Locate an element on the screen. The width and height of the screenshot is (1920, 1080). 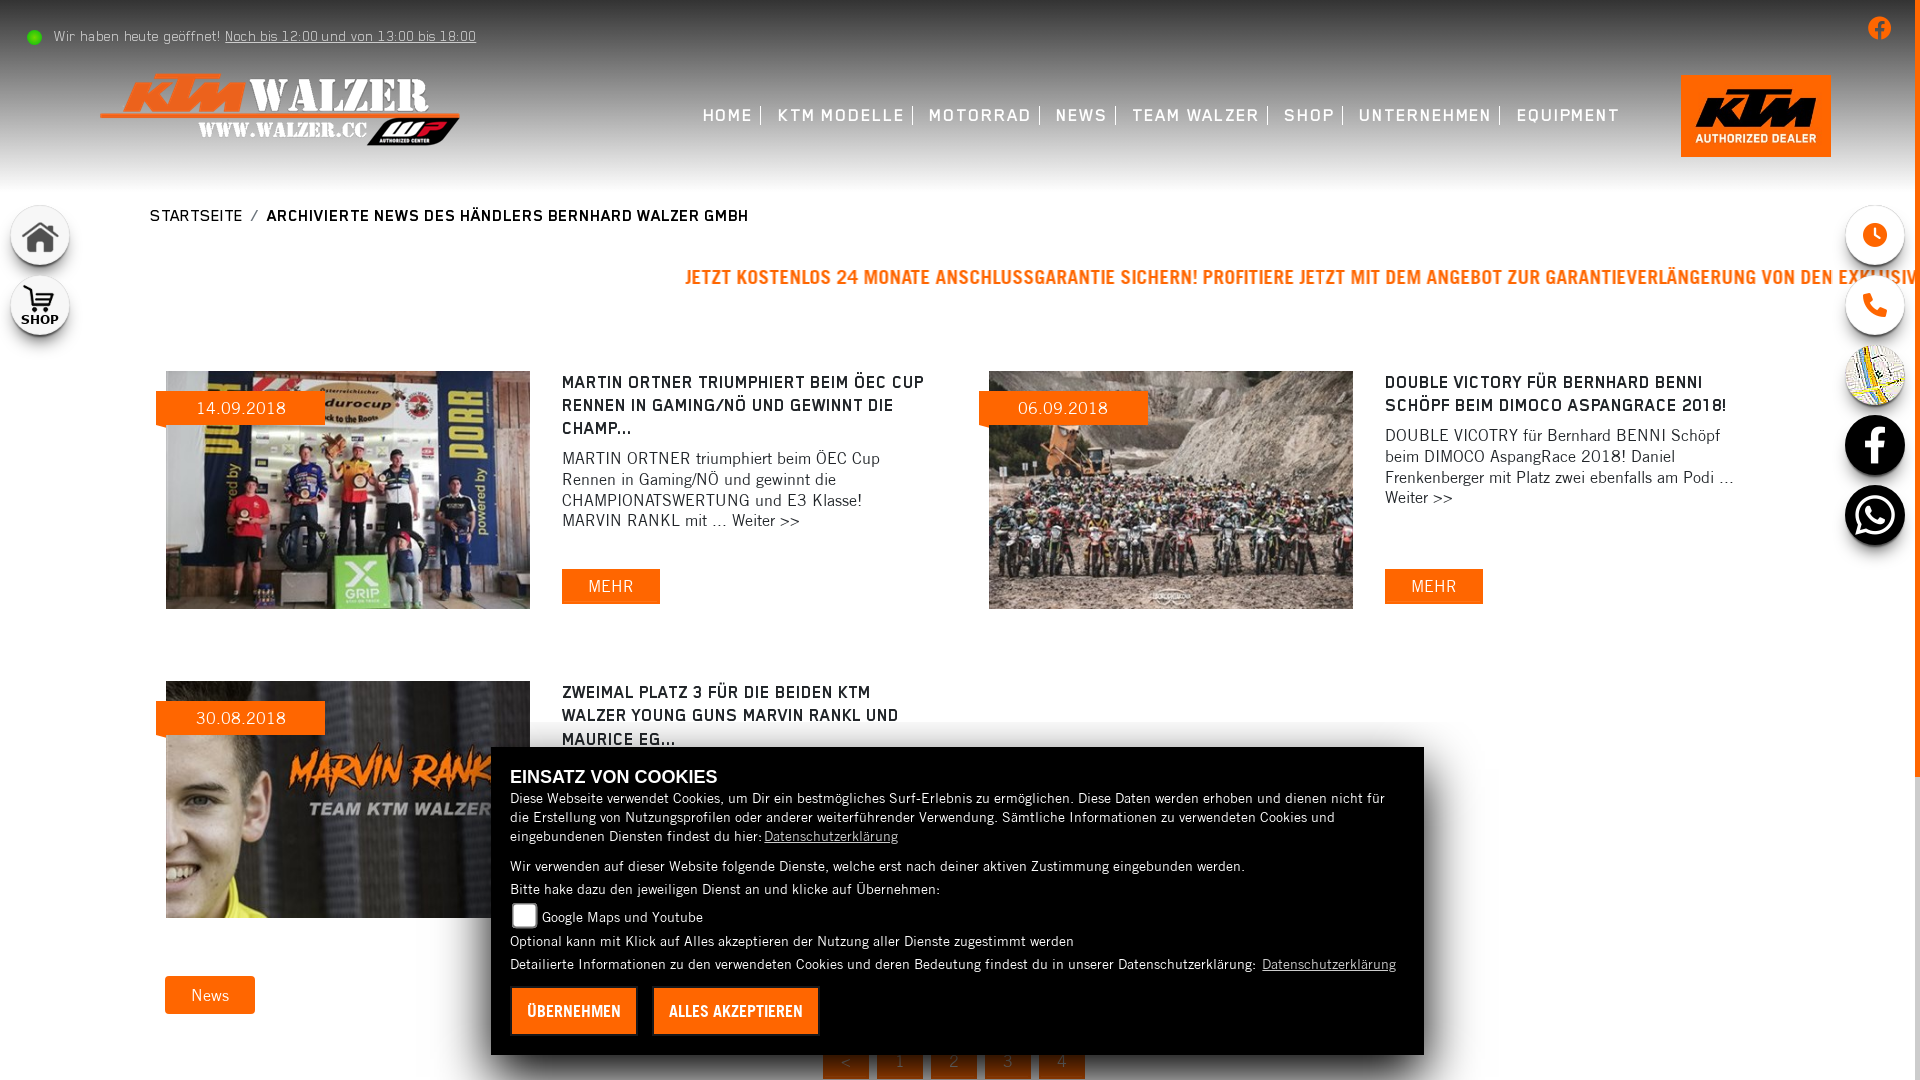
SHOP is located at coordinates (1310, 116).